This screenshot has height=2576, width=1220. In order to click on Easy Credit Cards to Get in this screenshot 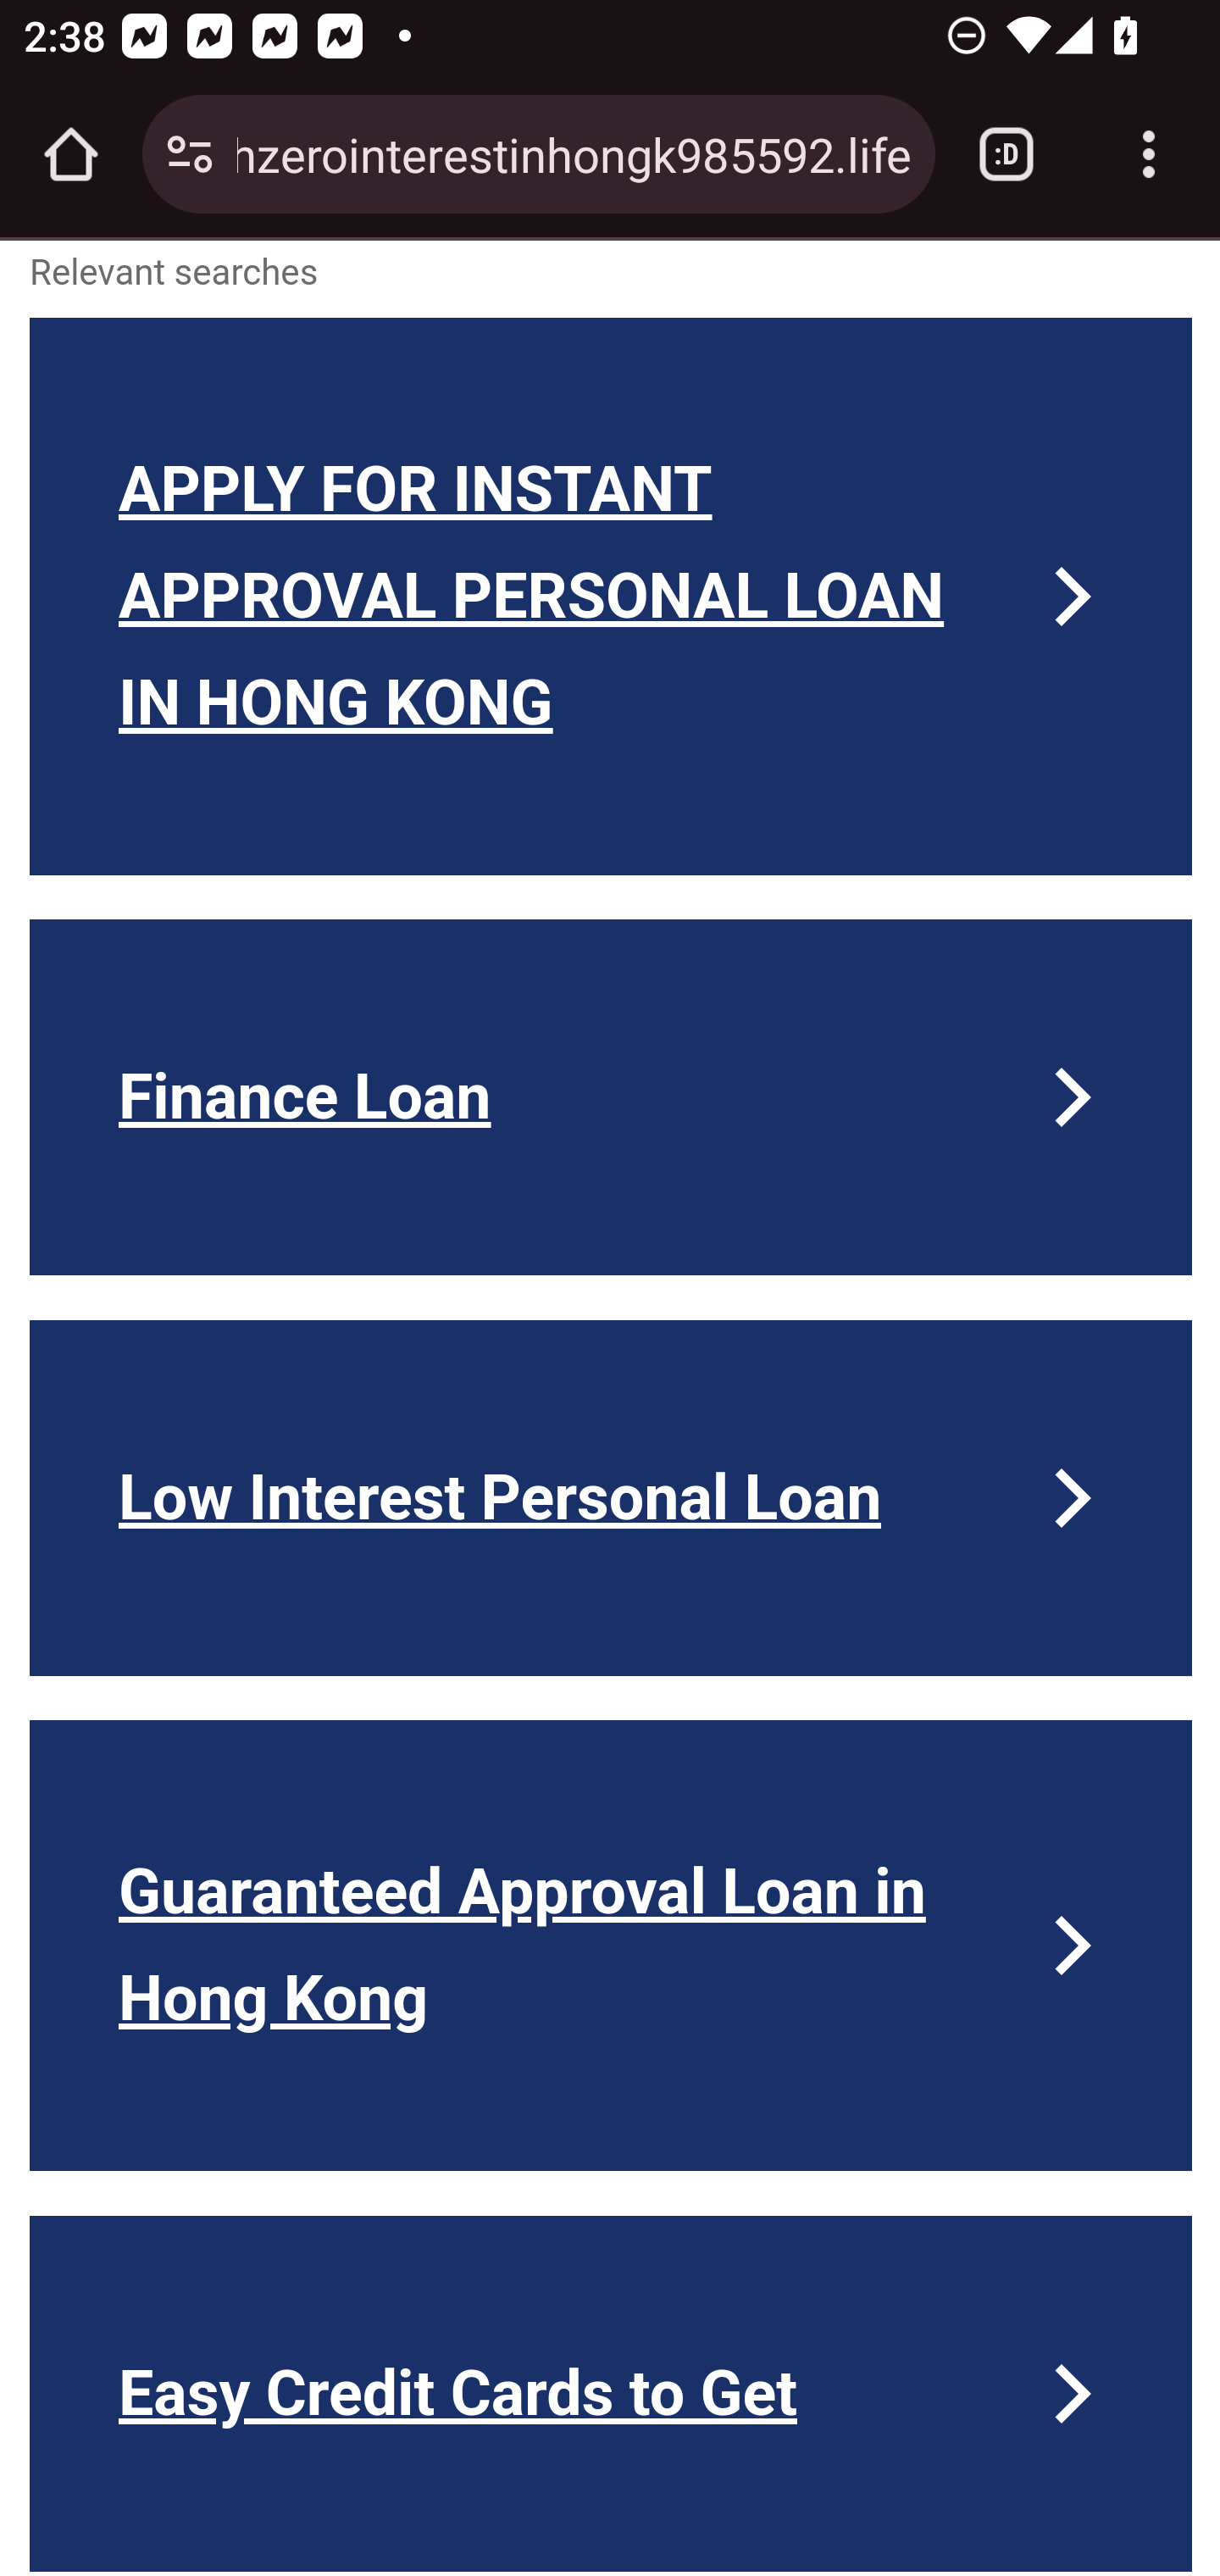, I will do `click(612, 2393)`.